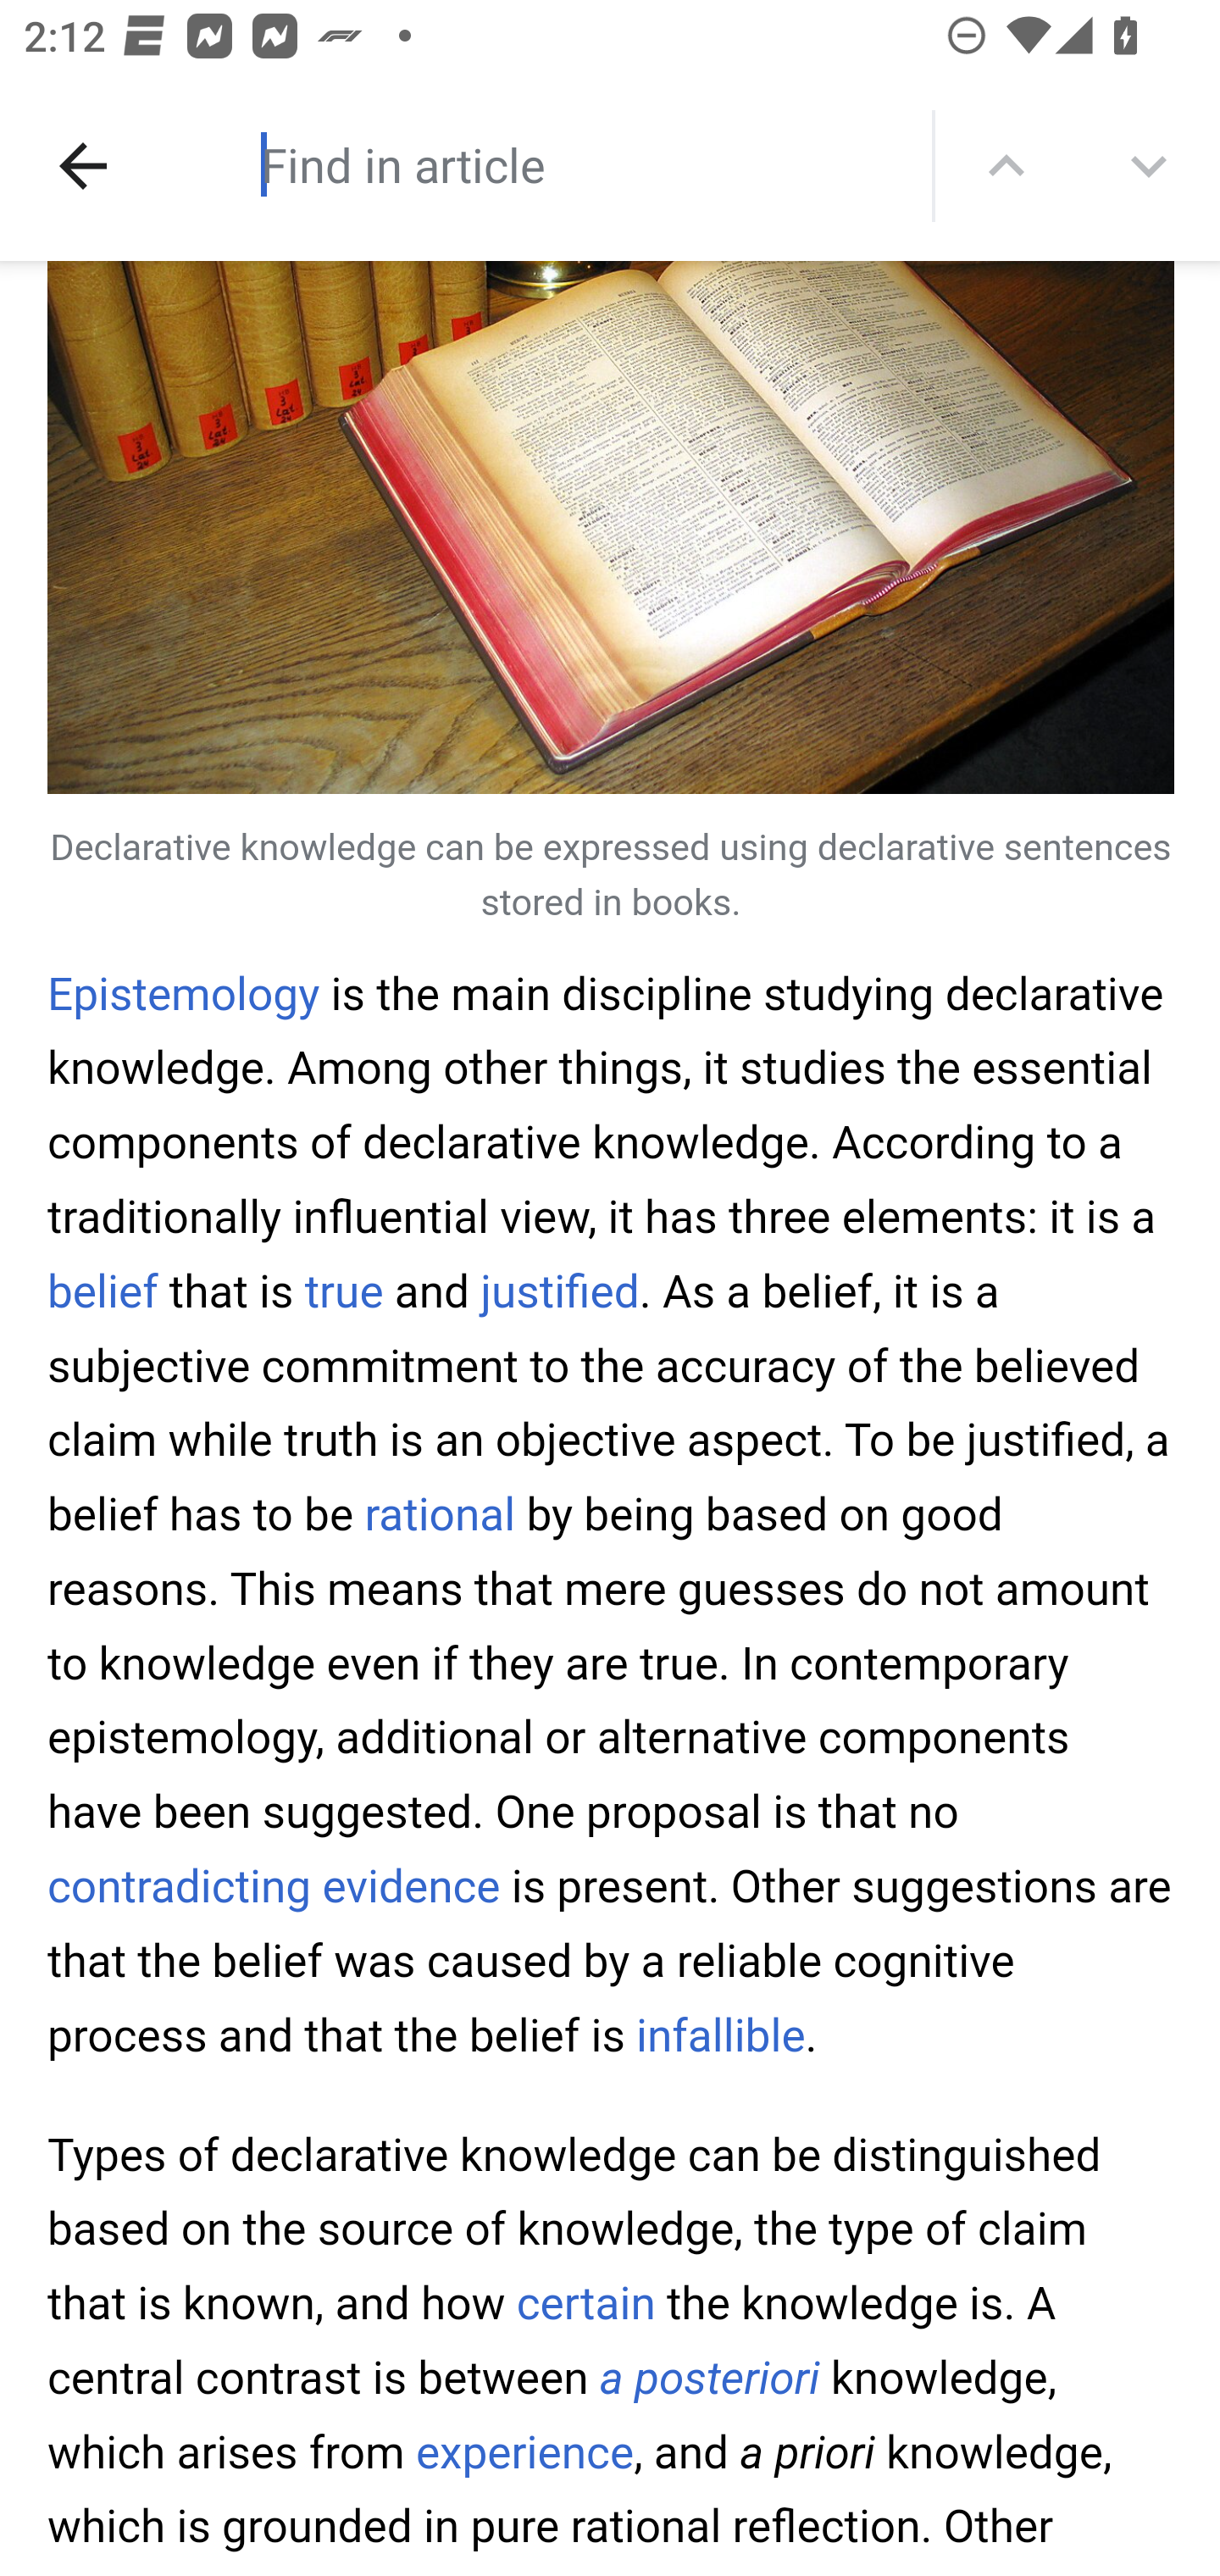 This screenshot has height=2576, width=1220. Describe the element at coordinates (561, 1291) in the screenshot. I see `justified` at that location.